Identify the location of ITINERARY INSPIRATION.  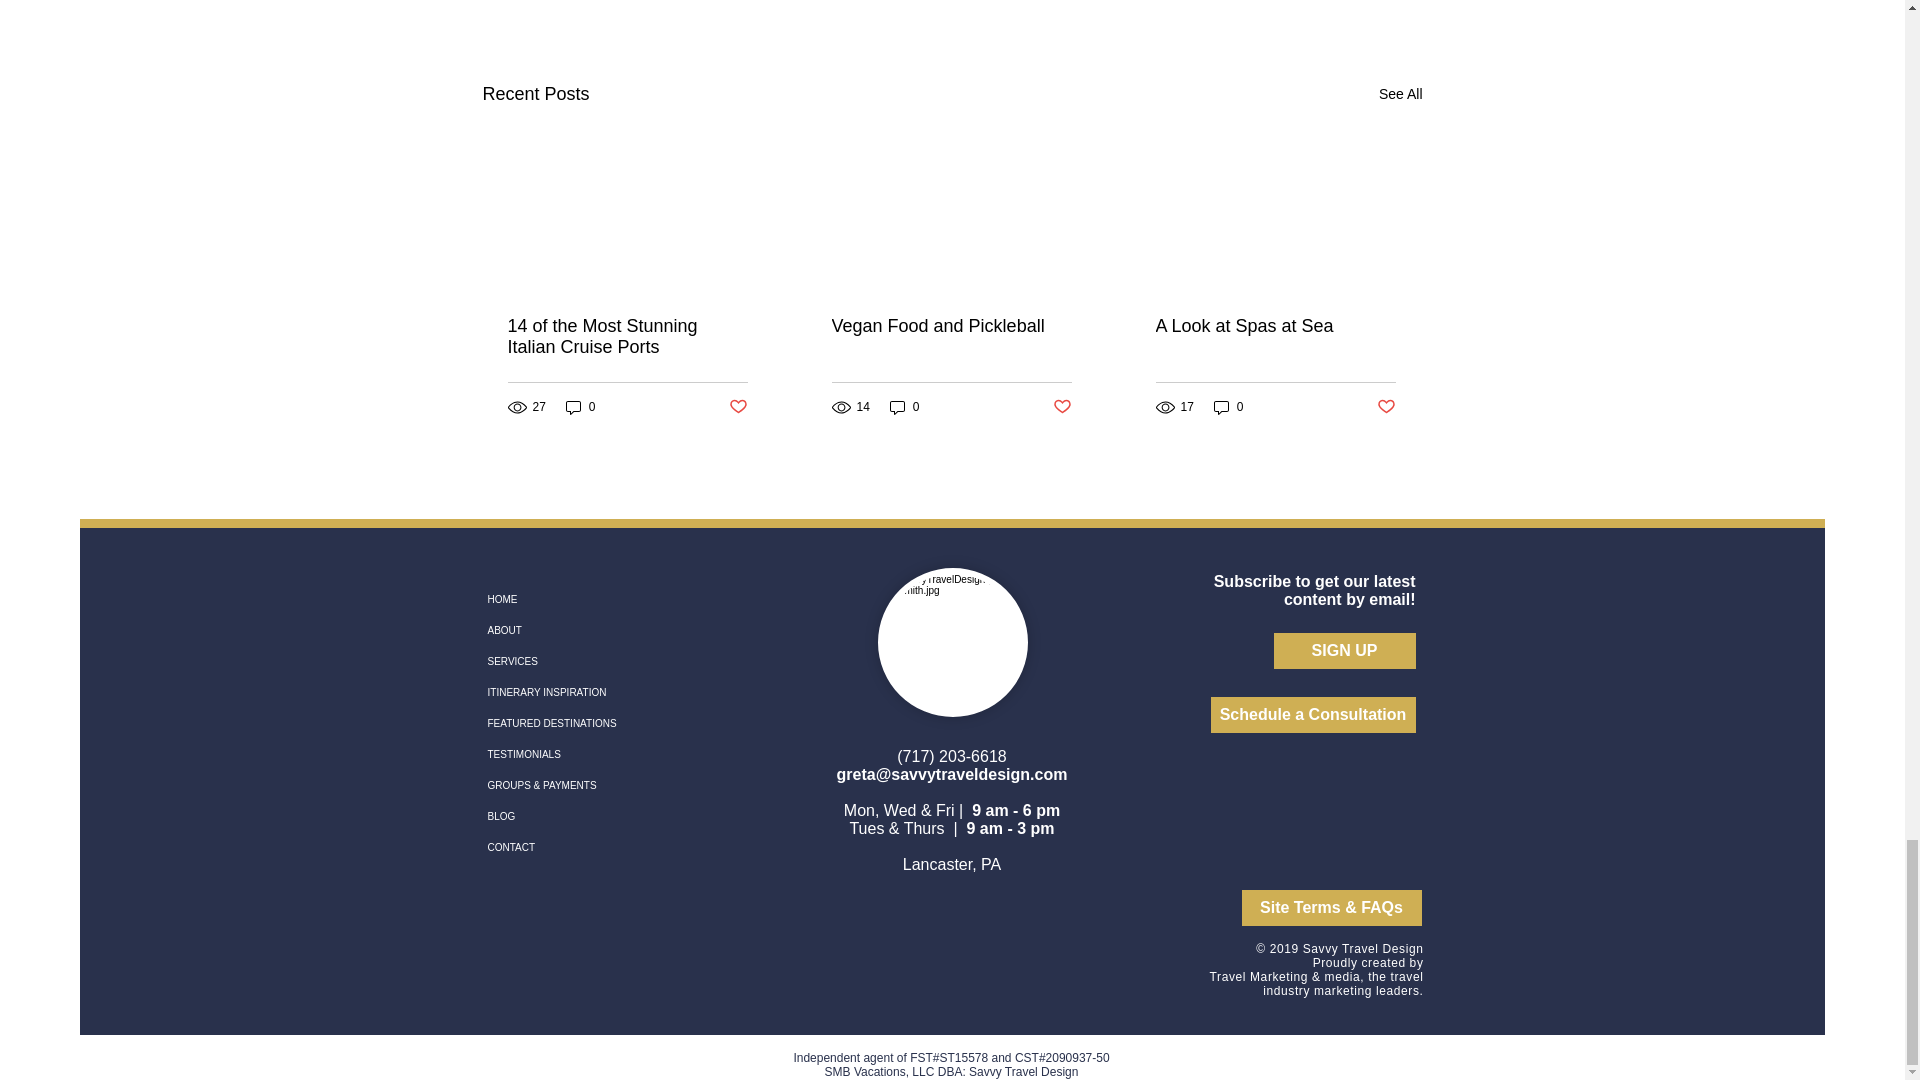
(602, 693).